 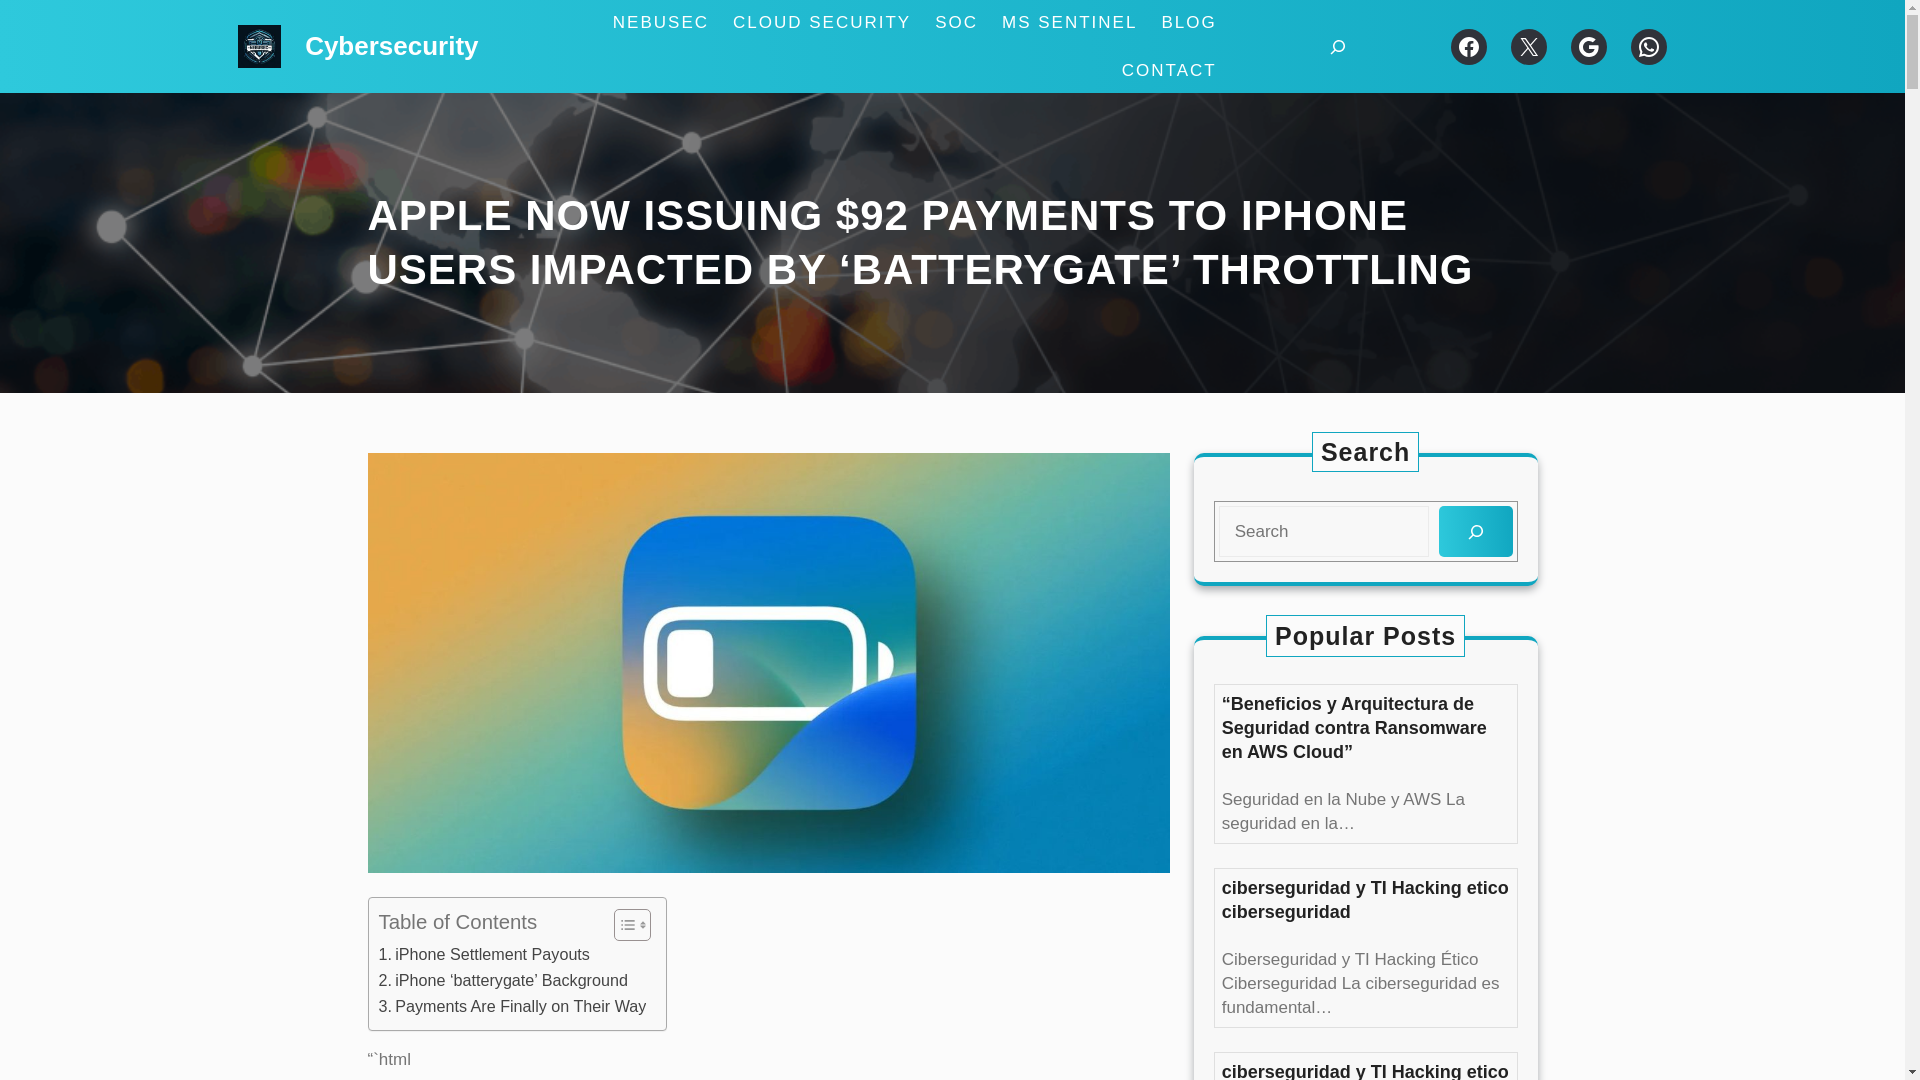 I want to click on CLOUD SECURITY, so click(x=822, y=22).